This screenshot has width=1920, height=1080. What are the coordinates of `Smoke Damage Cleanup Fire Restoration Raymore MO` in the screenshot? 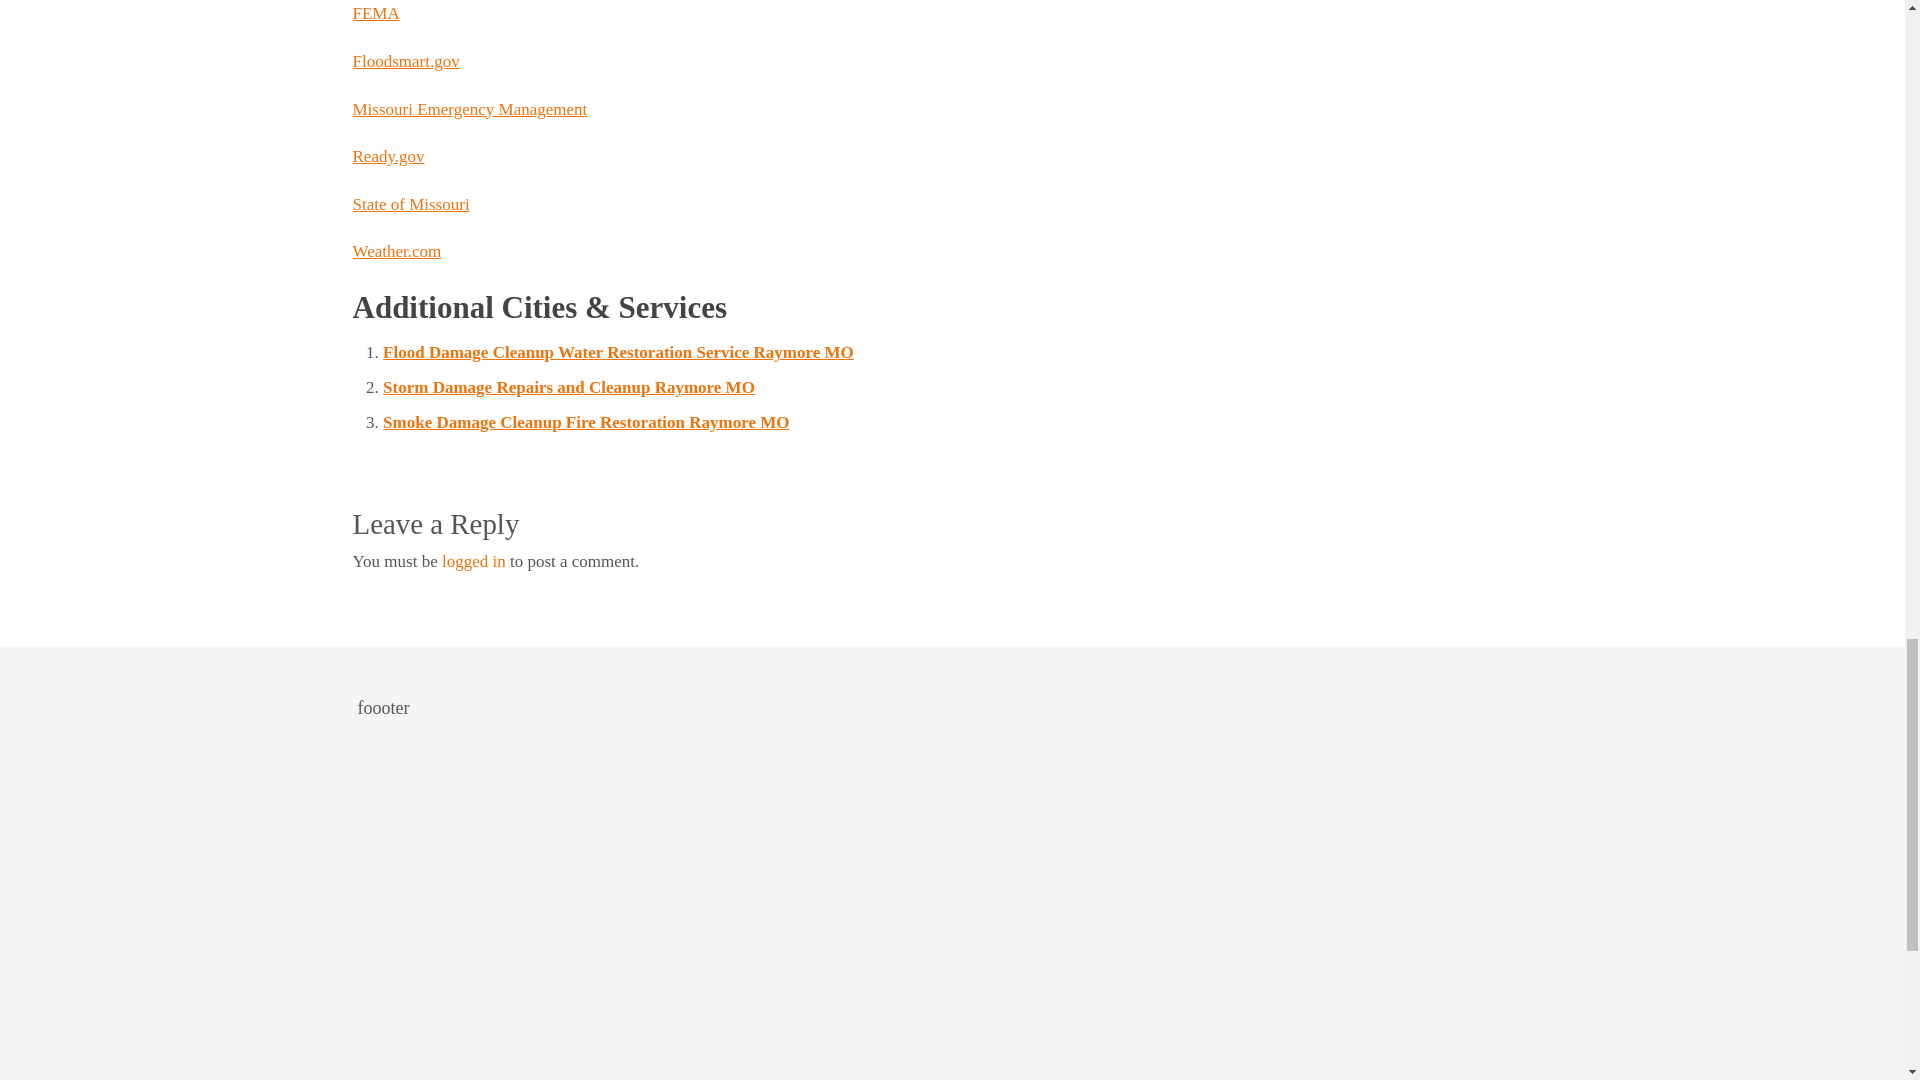 It's located at (586, 422).